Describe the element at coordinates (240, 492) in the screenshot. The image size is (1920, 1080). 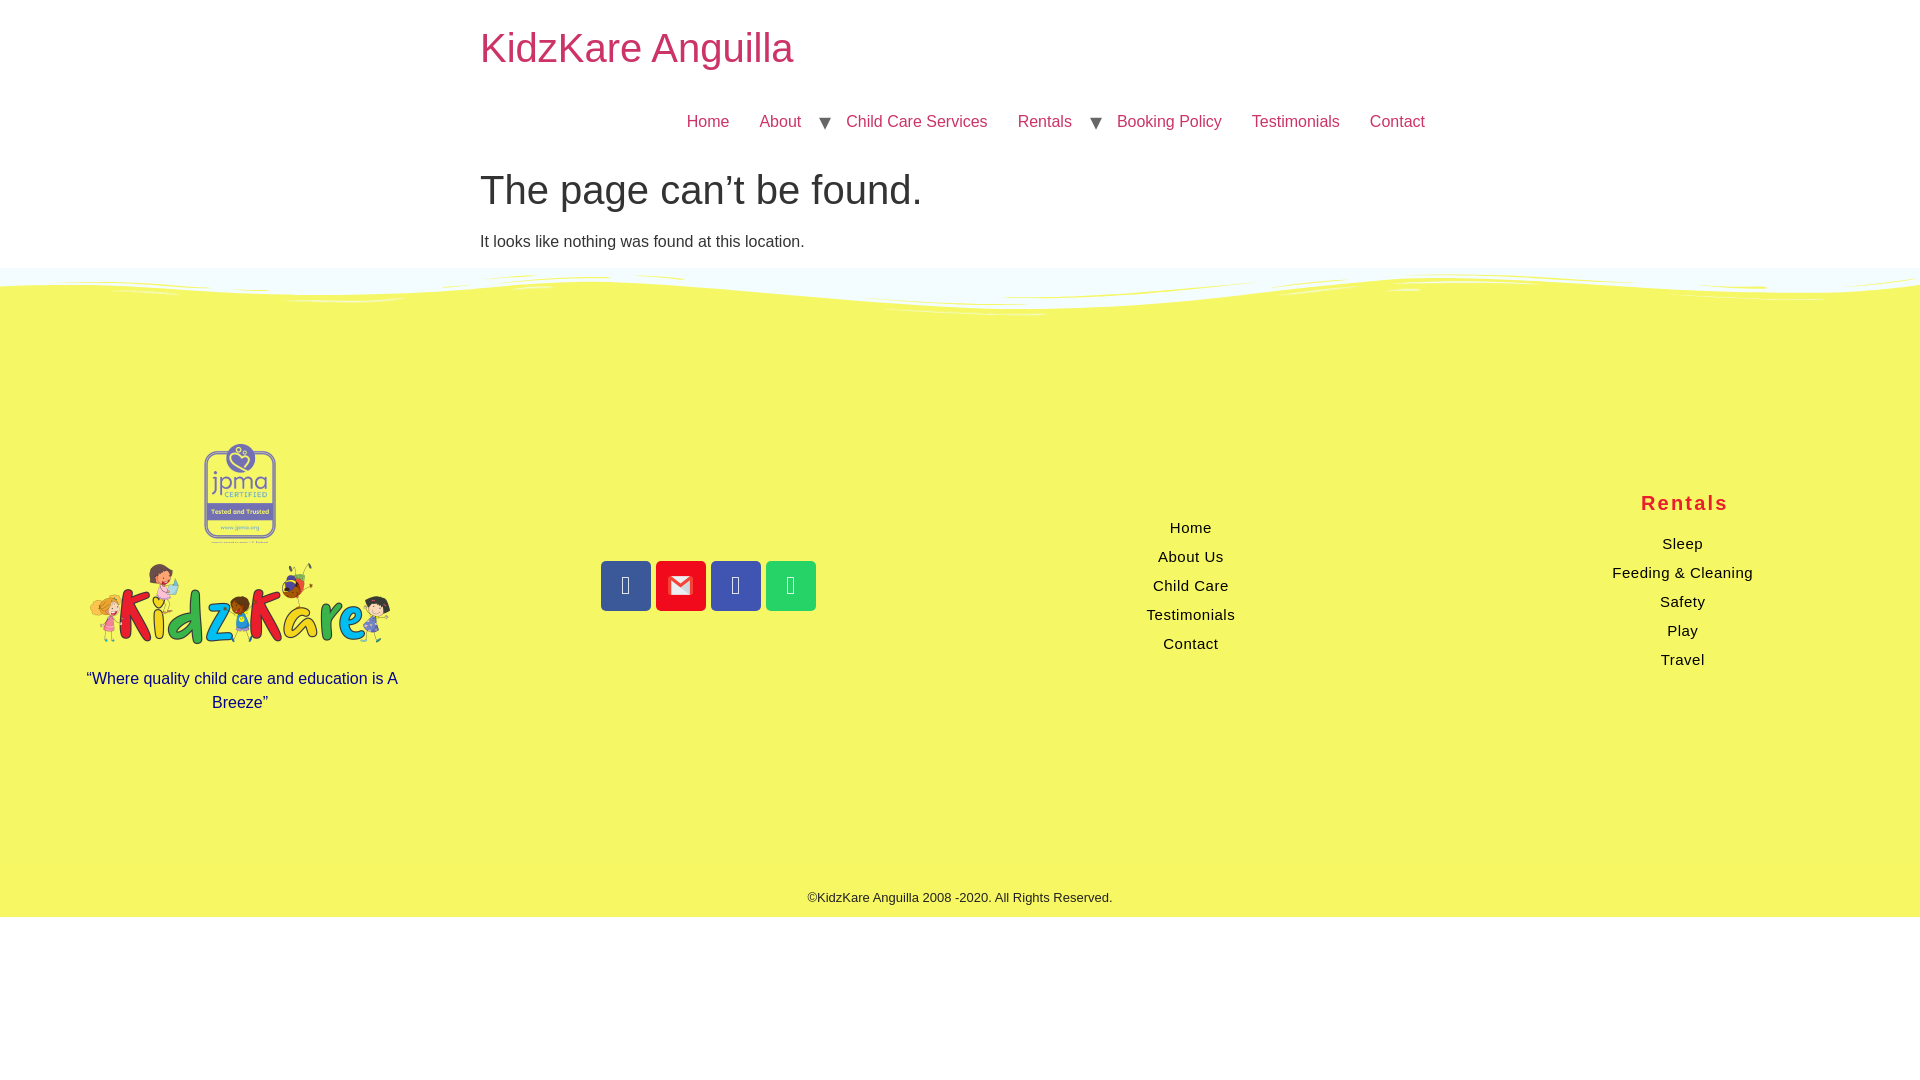
I see `logo` at that location.